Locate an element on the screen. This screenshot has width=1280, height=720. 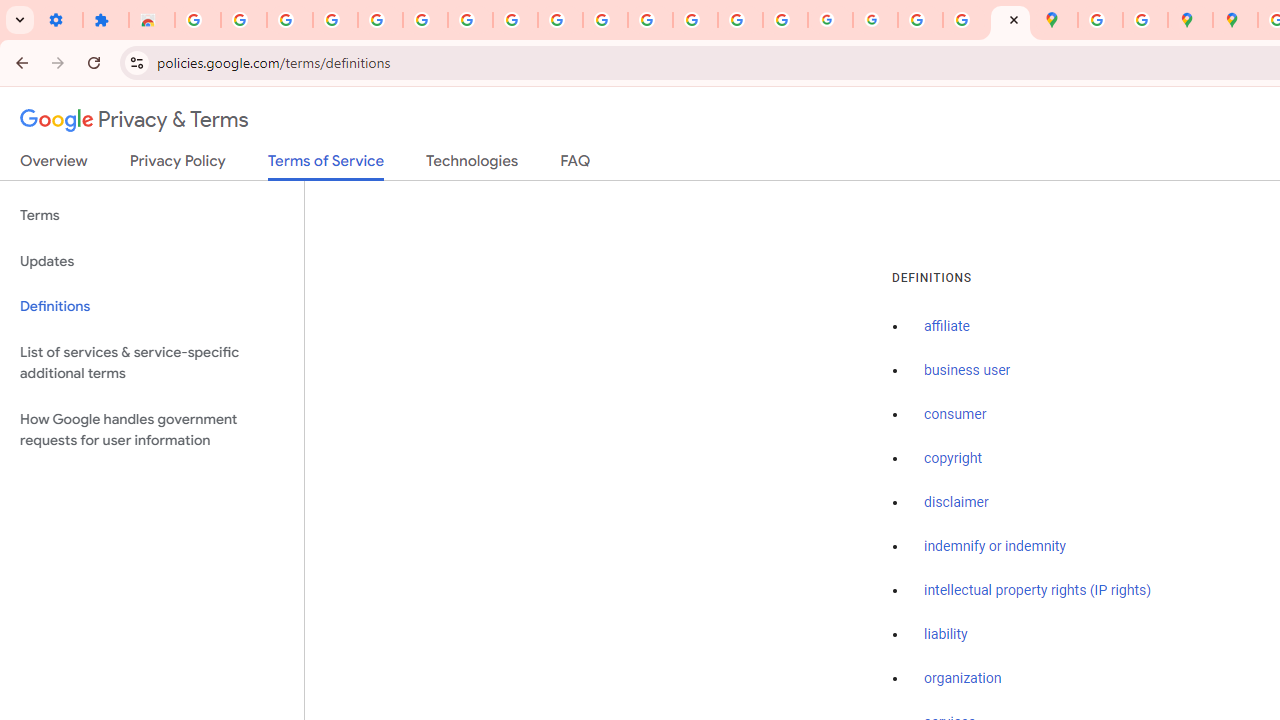
Sign in - Google Accounts is located at coordinates (198, 20).